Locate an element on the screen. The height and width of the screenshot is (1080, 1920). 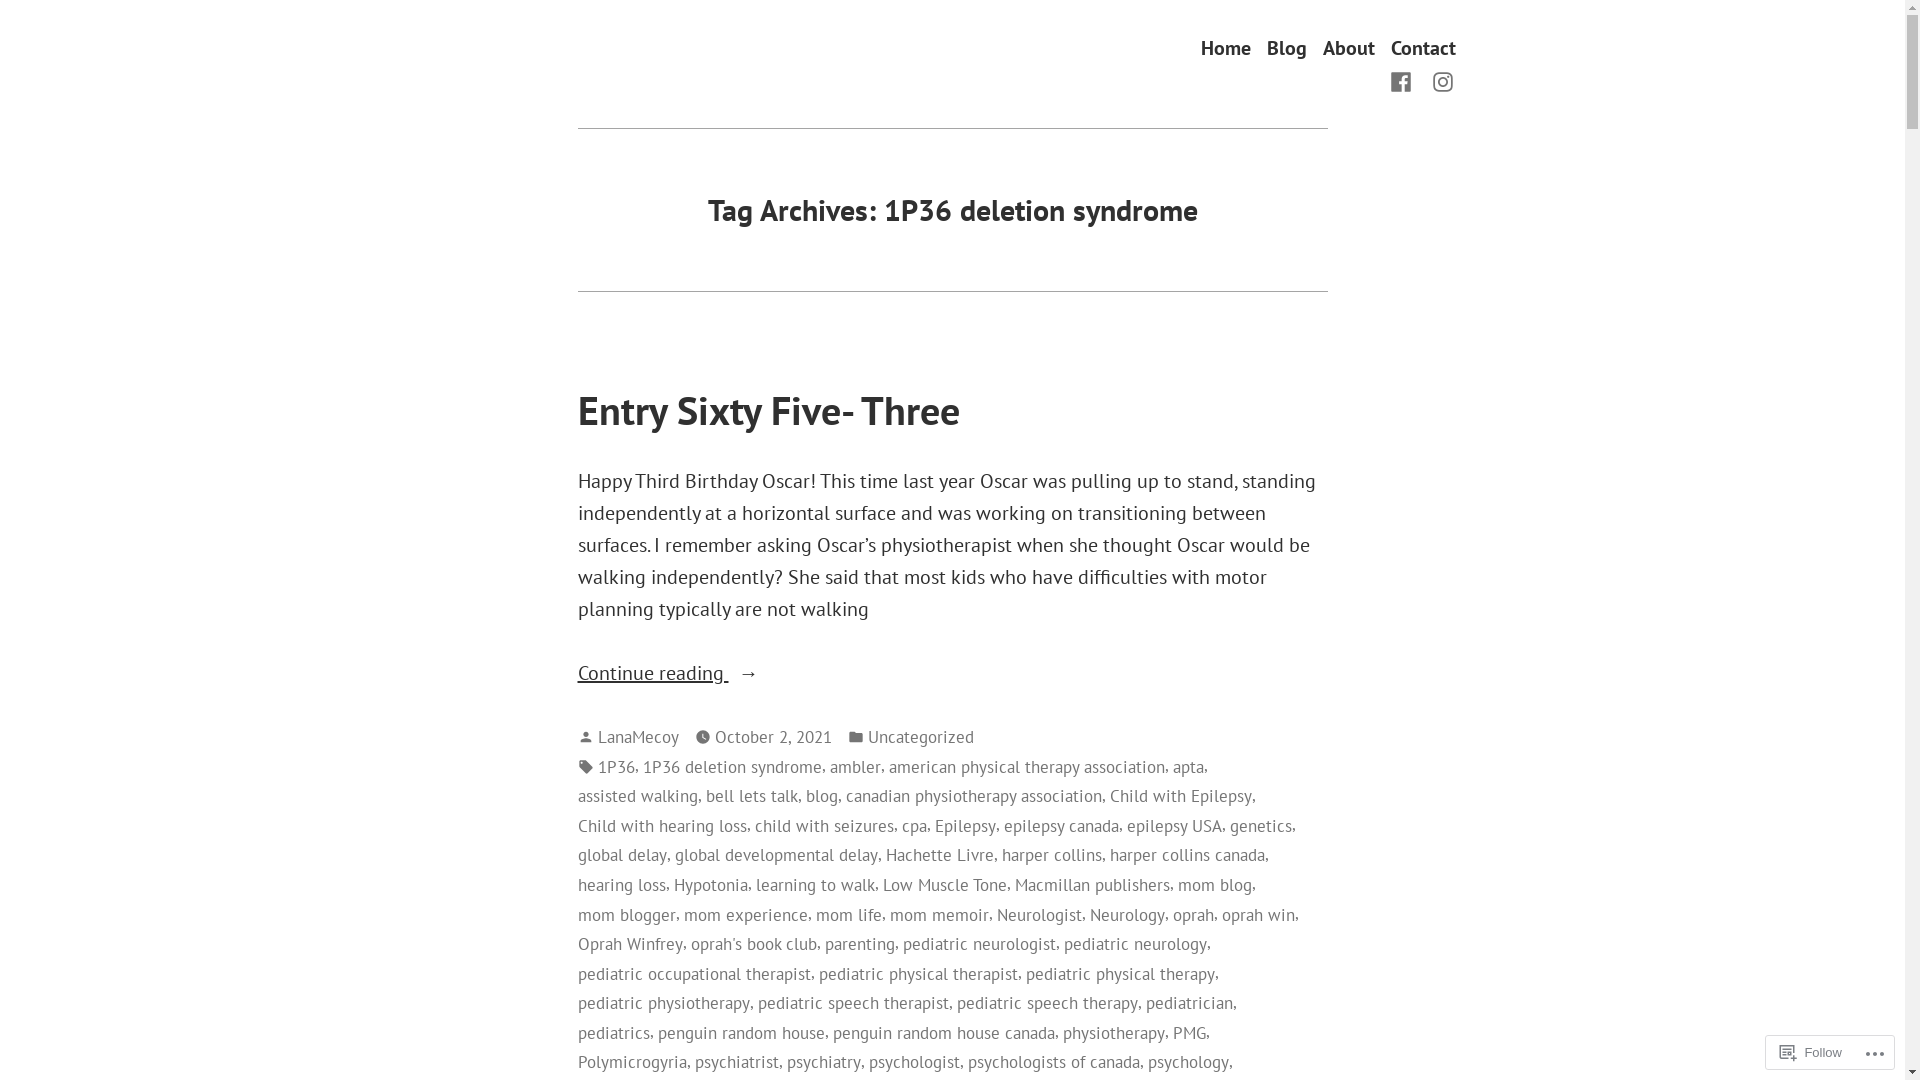
harper collins canada is located at coordinates (1188, 855).